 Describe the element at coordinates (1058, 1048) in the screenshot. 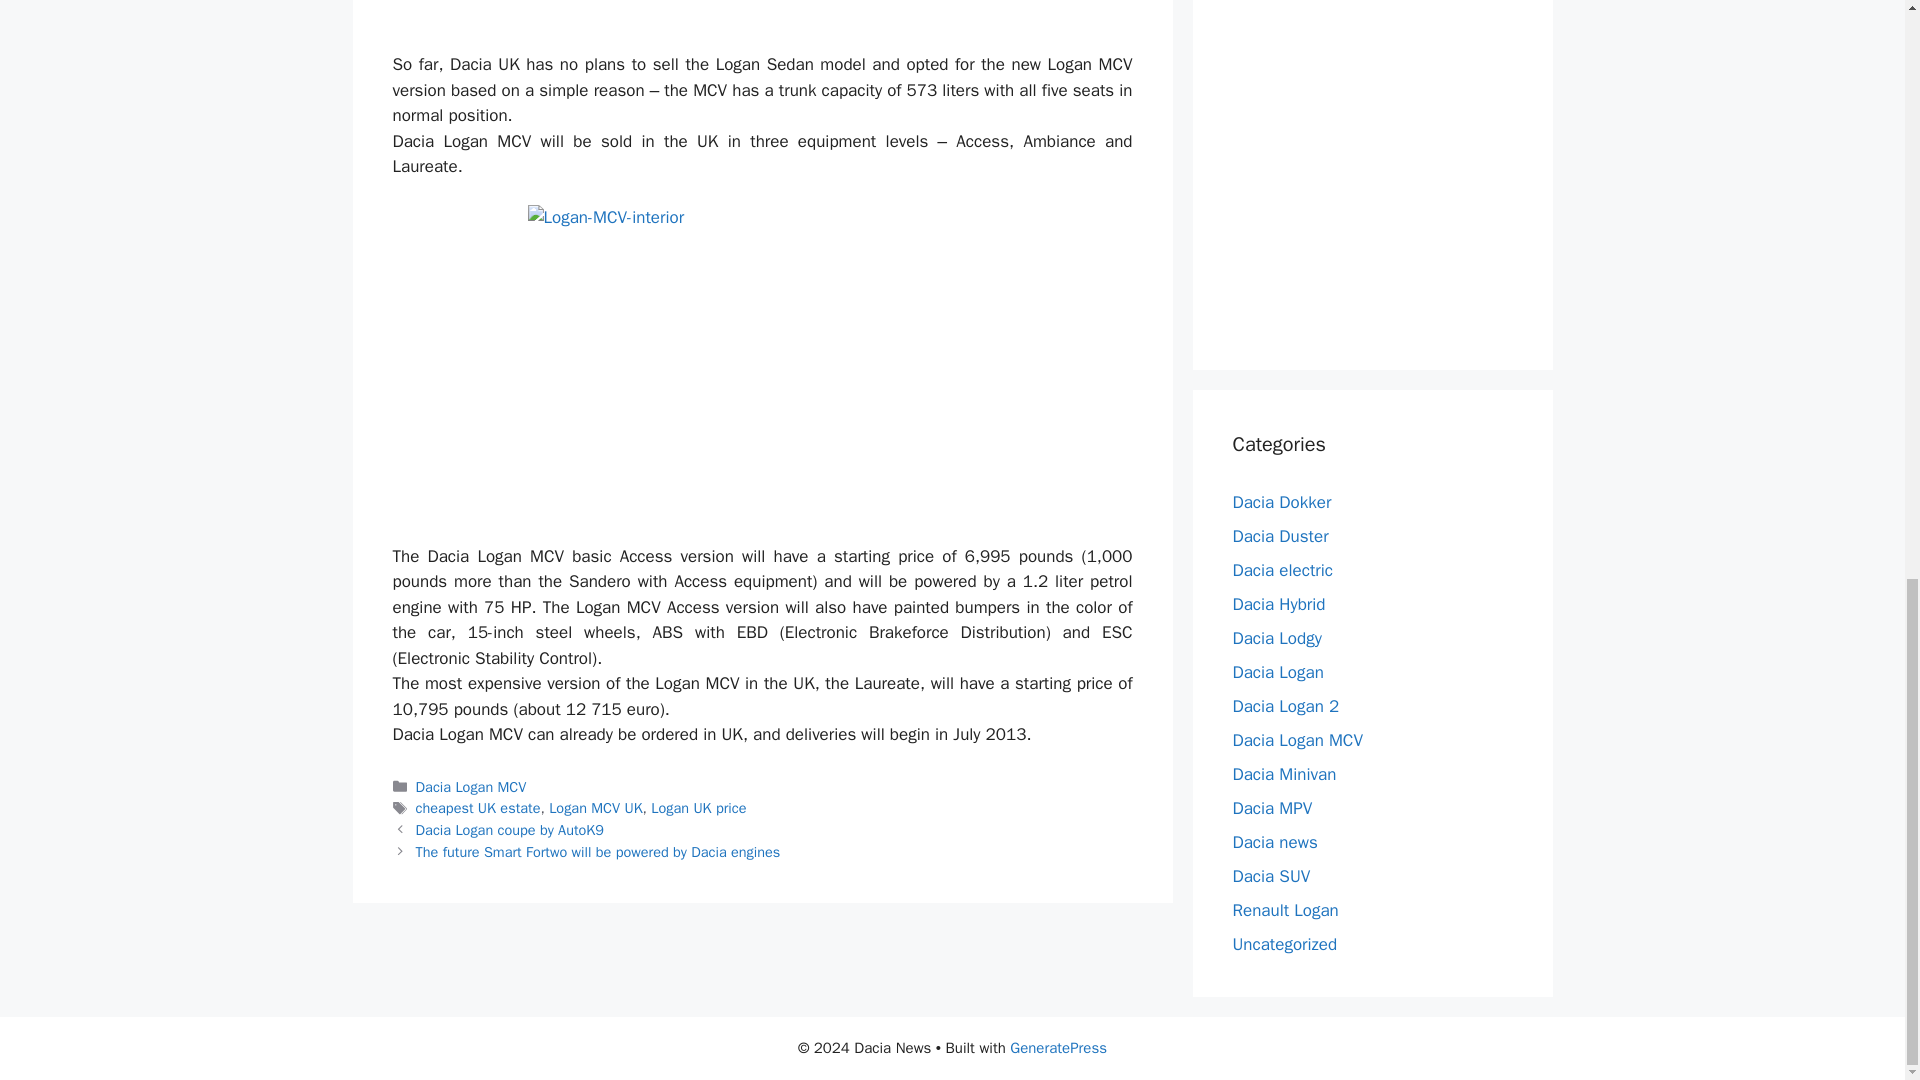

I see `GeneratePress` at that location.